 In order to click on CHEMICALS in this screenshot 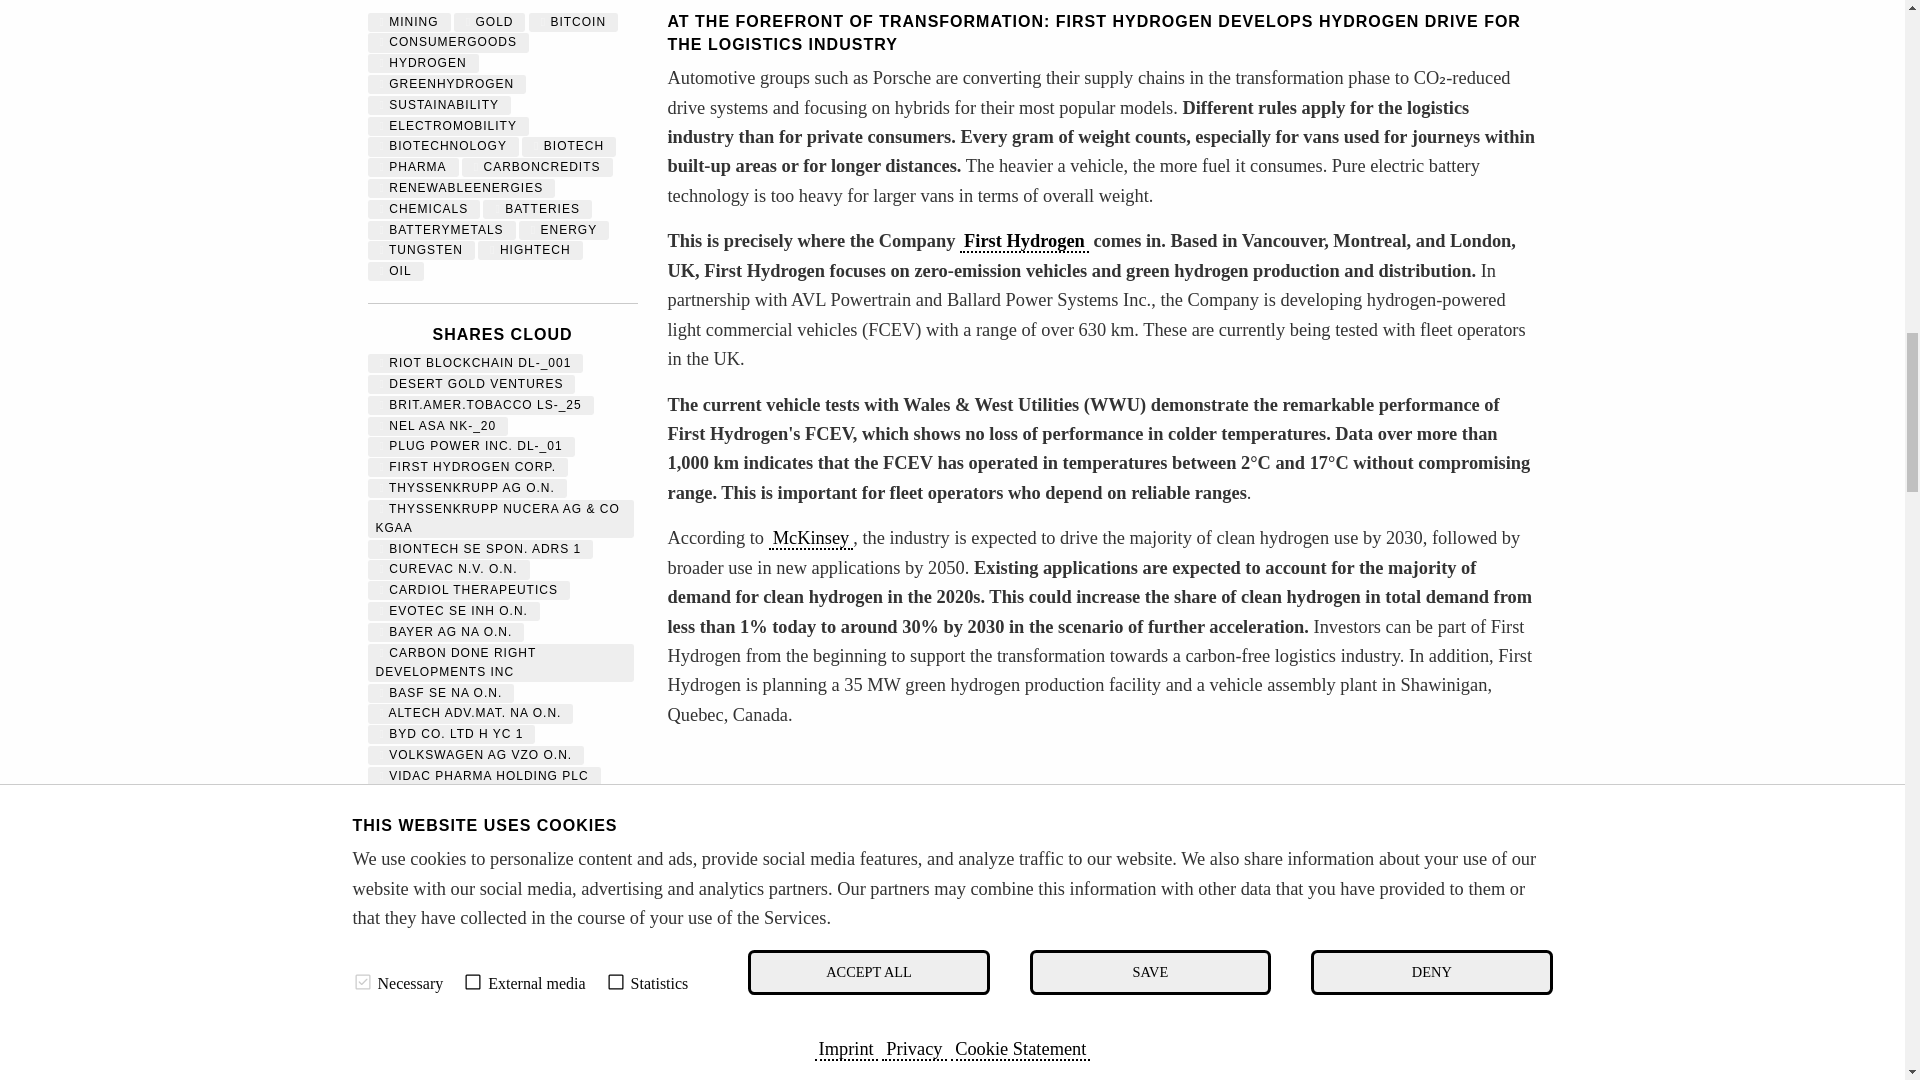, I will do `click(424, 208)`.